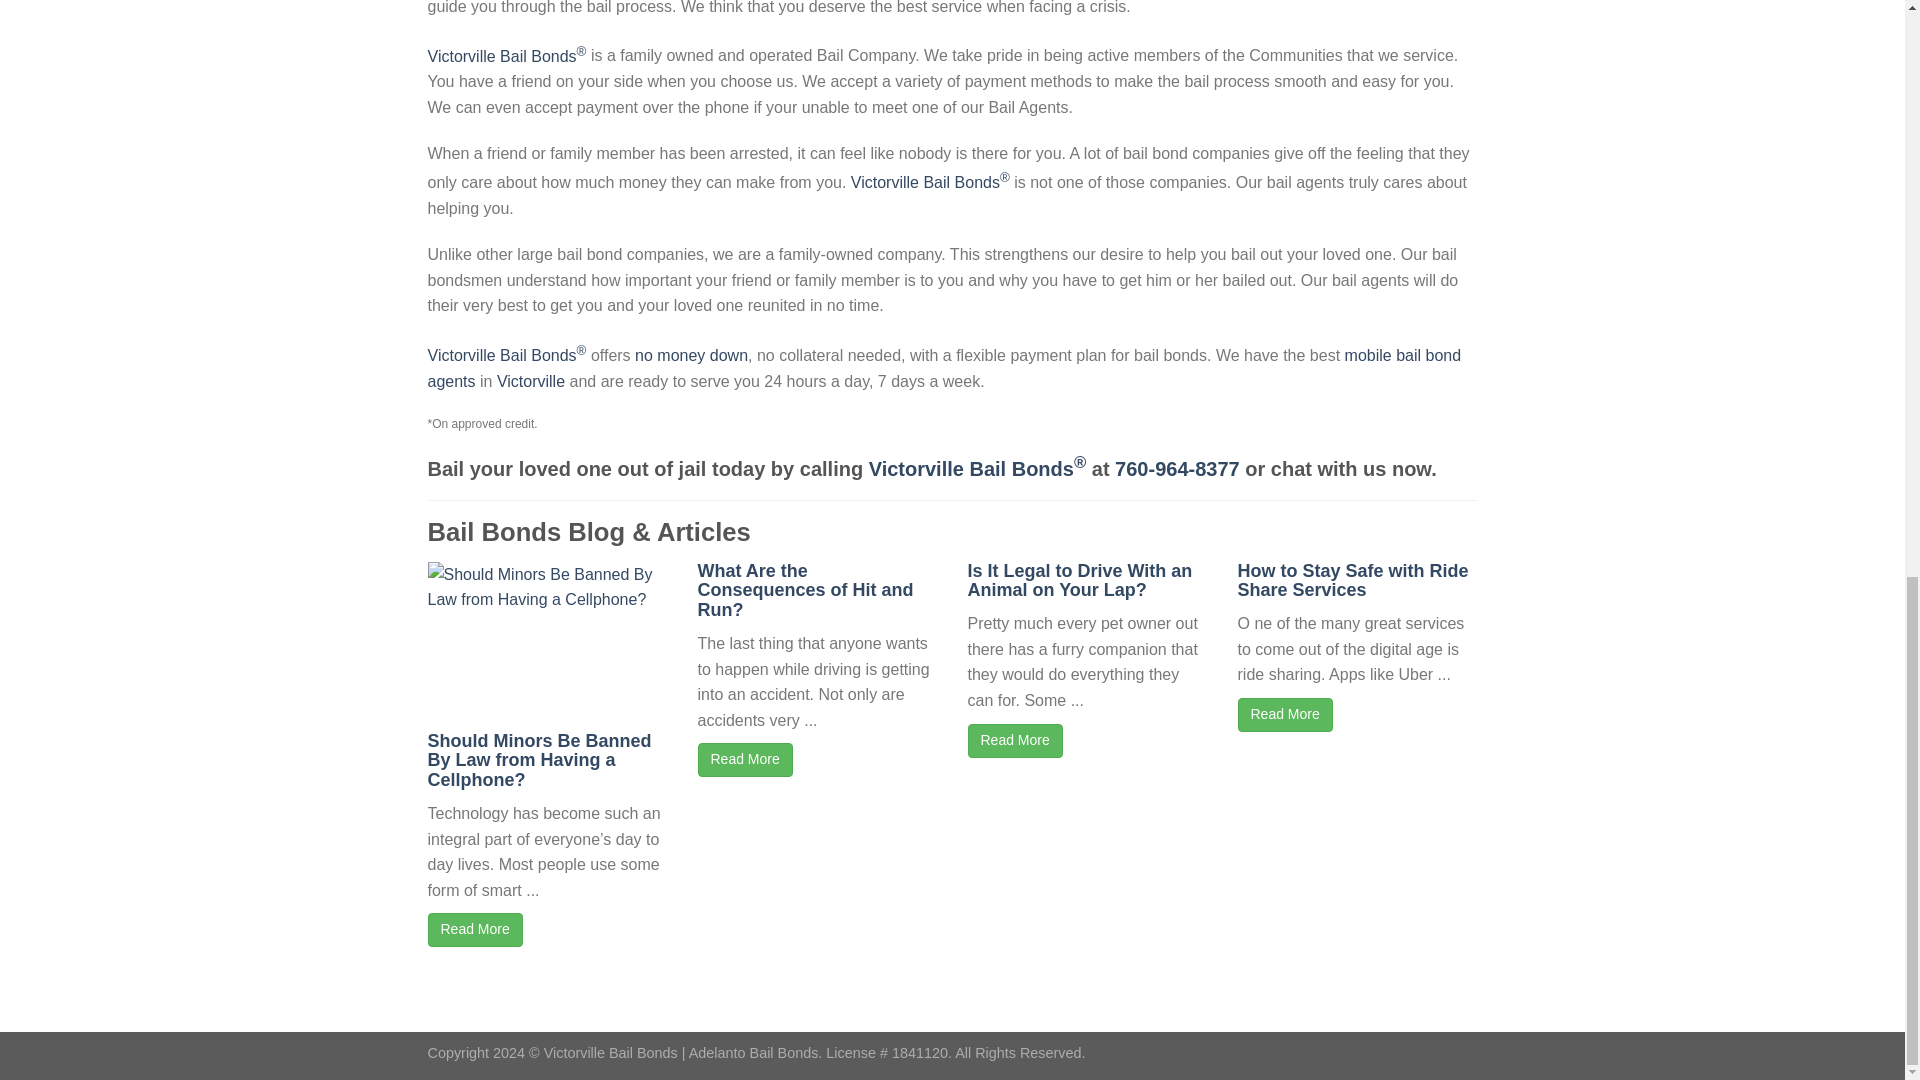 The width and height of the screenshot is (1920, 1080). What do you see at coordinates (944, 368) in the screenshot?
I see `mobile bail bond agents` at bounding box center [944, 368].